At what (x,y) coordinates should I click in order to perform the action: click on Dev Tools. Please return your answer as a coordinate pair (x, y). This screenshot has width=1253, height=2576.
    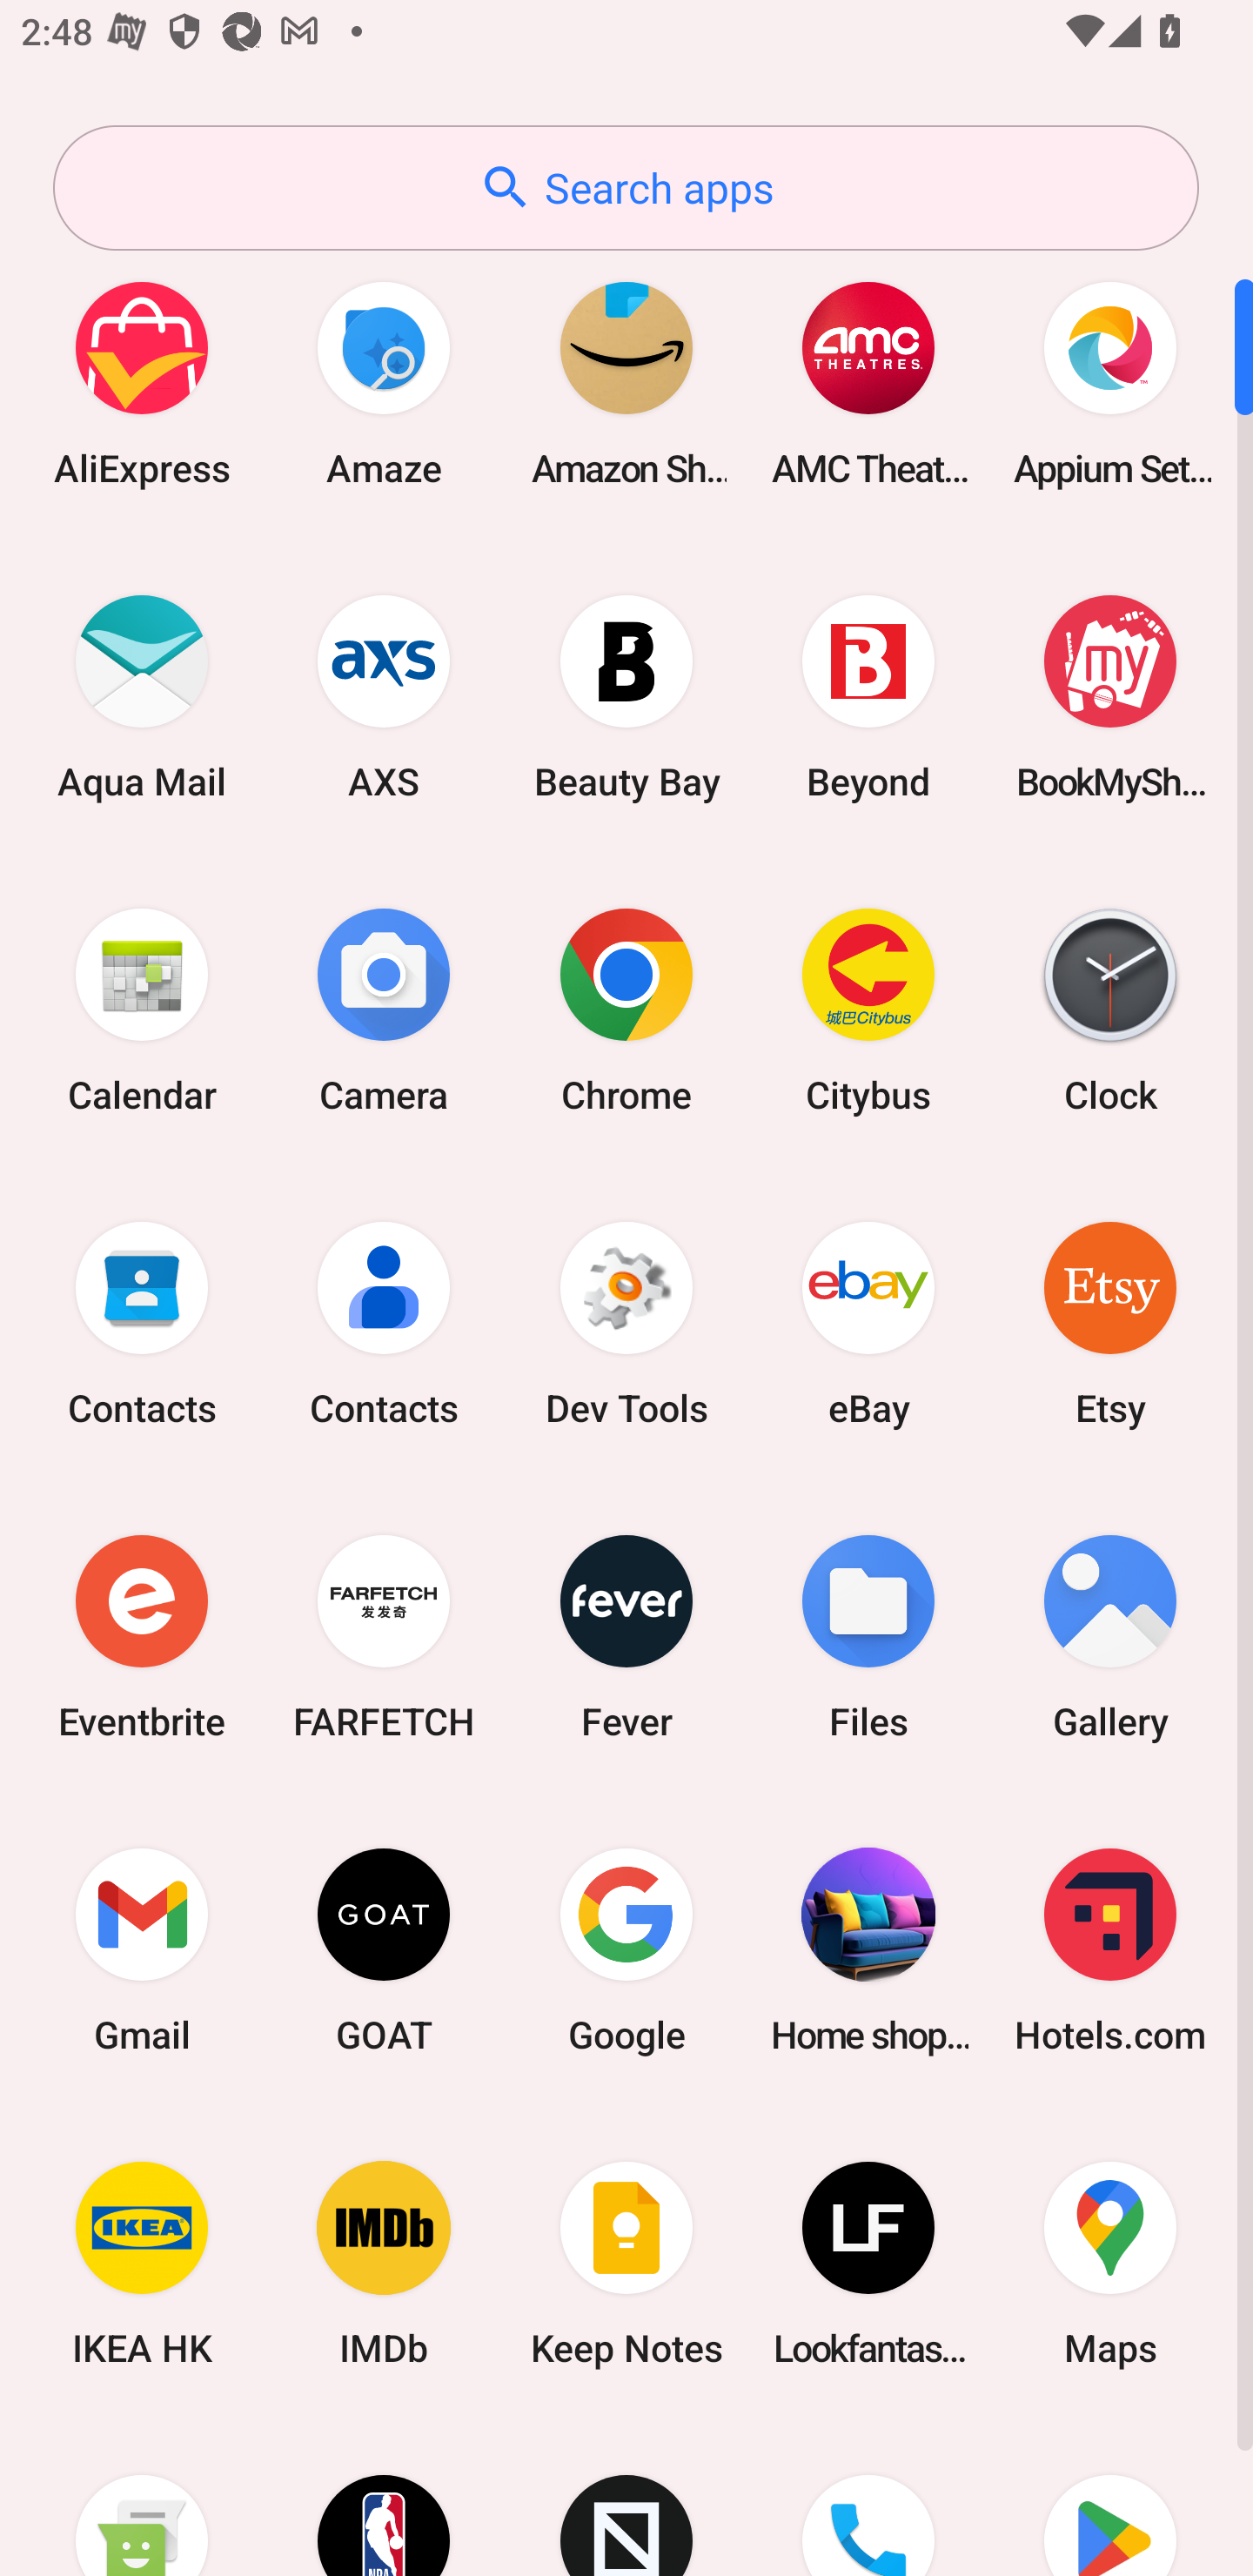
    Looking at the image, I should click on (626, 1323).